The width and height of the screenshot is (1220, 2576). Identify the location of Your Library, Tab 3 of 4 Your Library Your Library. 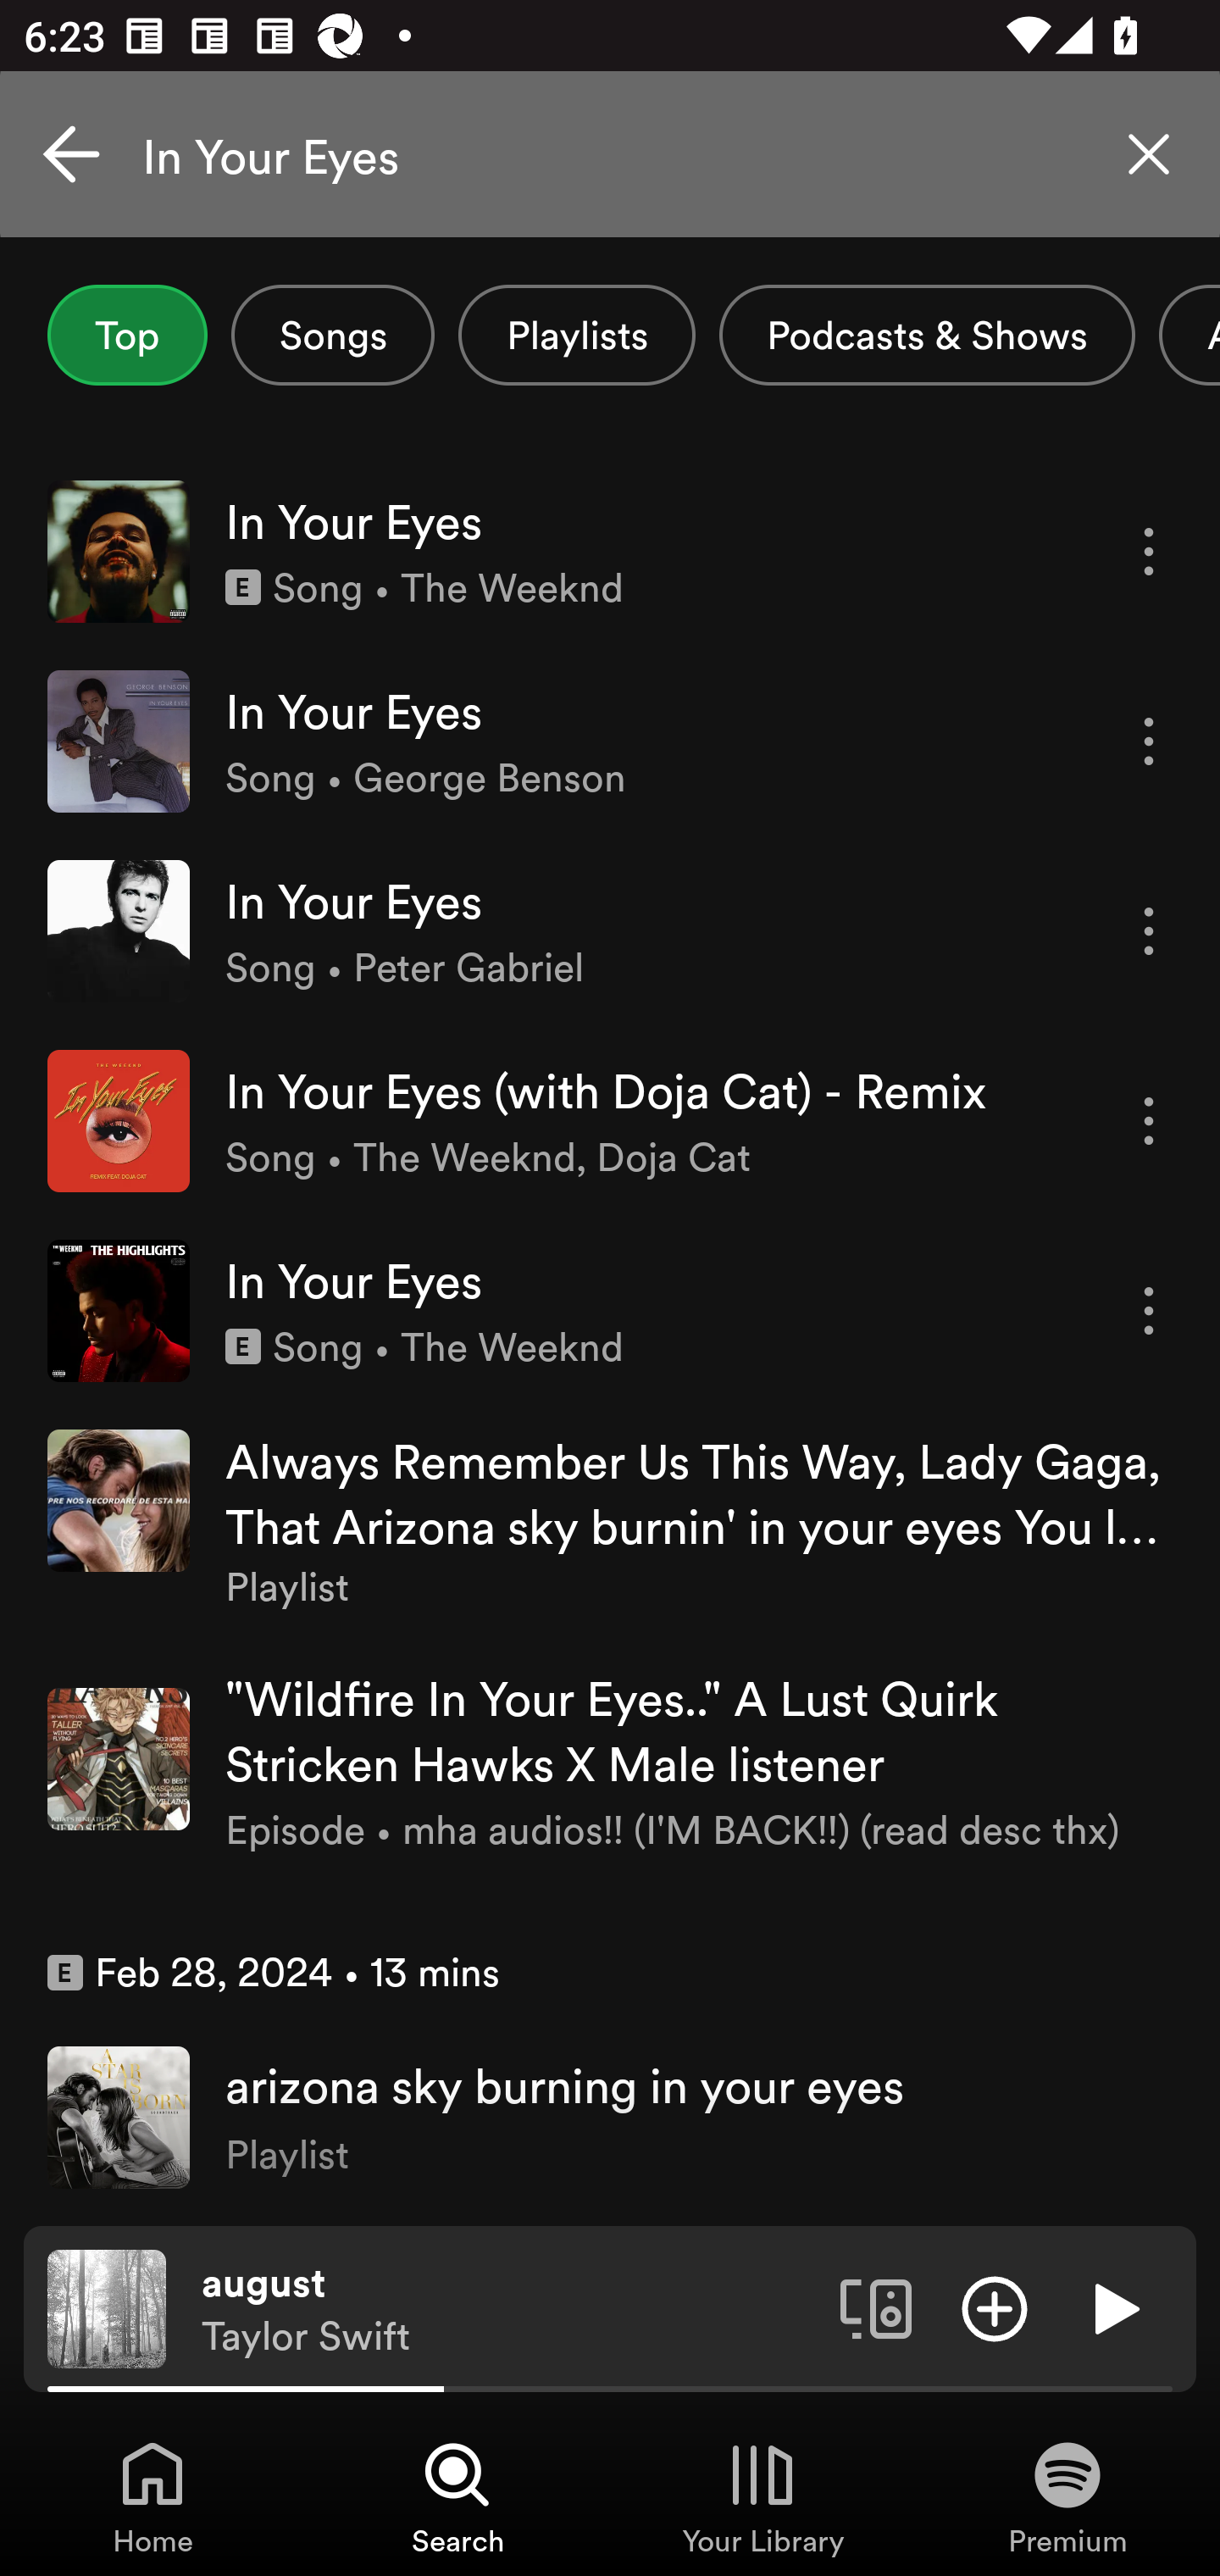
(762, 2496).